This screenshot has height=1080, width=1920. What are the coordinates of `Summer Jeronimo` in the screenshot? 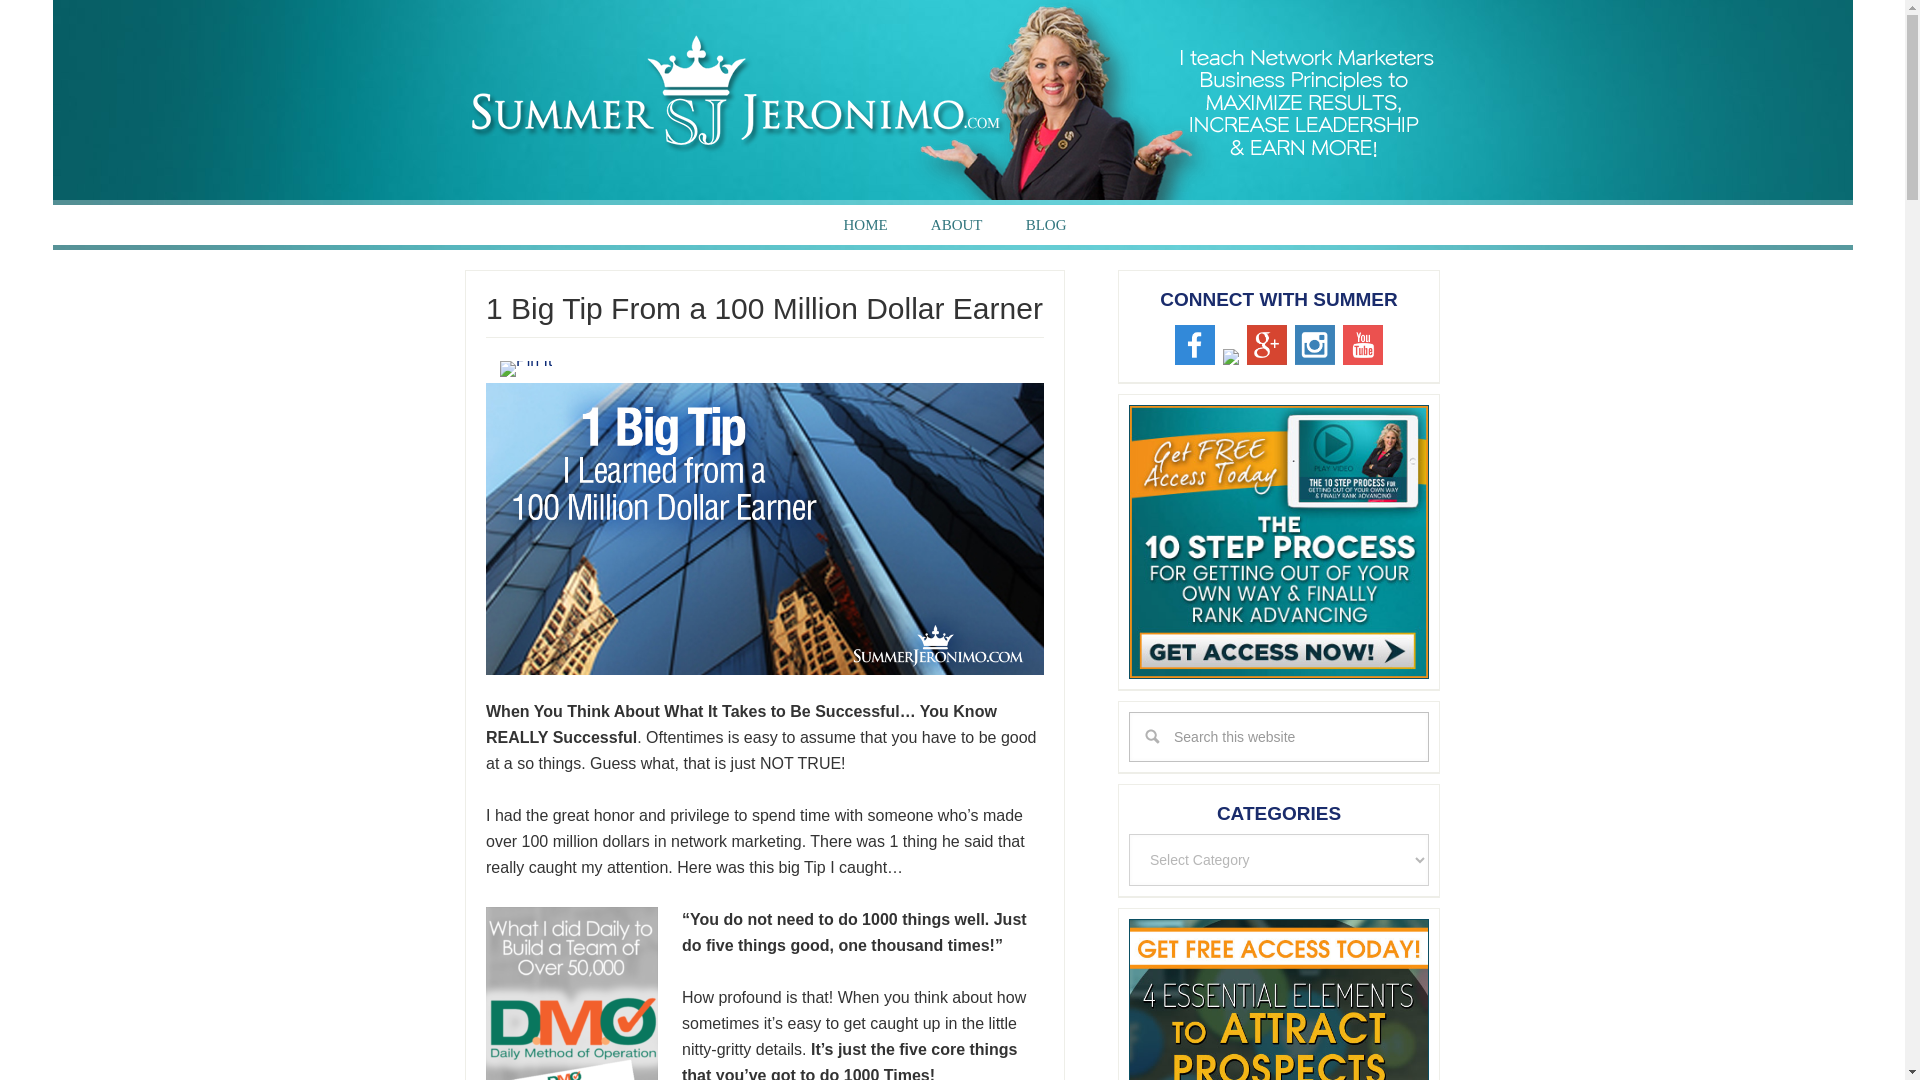 It's located at (952, 100).